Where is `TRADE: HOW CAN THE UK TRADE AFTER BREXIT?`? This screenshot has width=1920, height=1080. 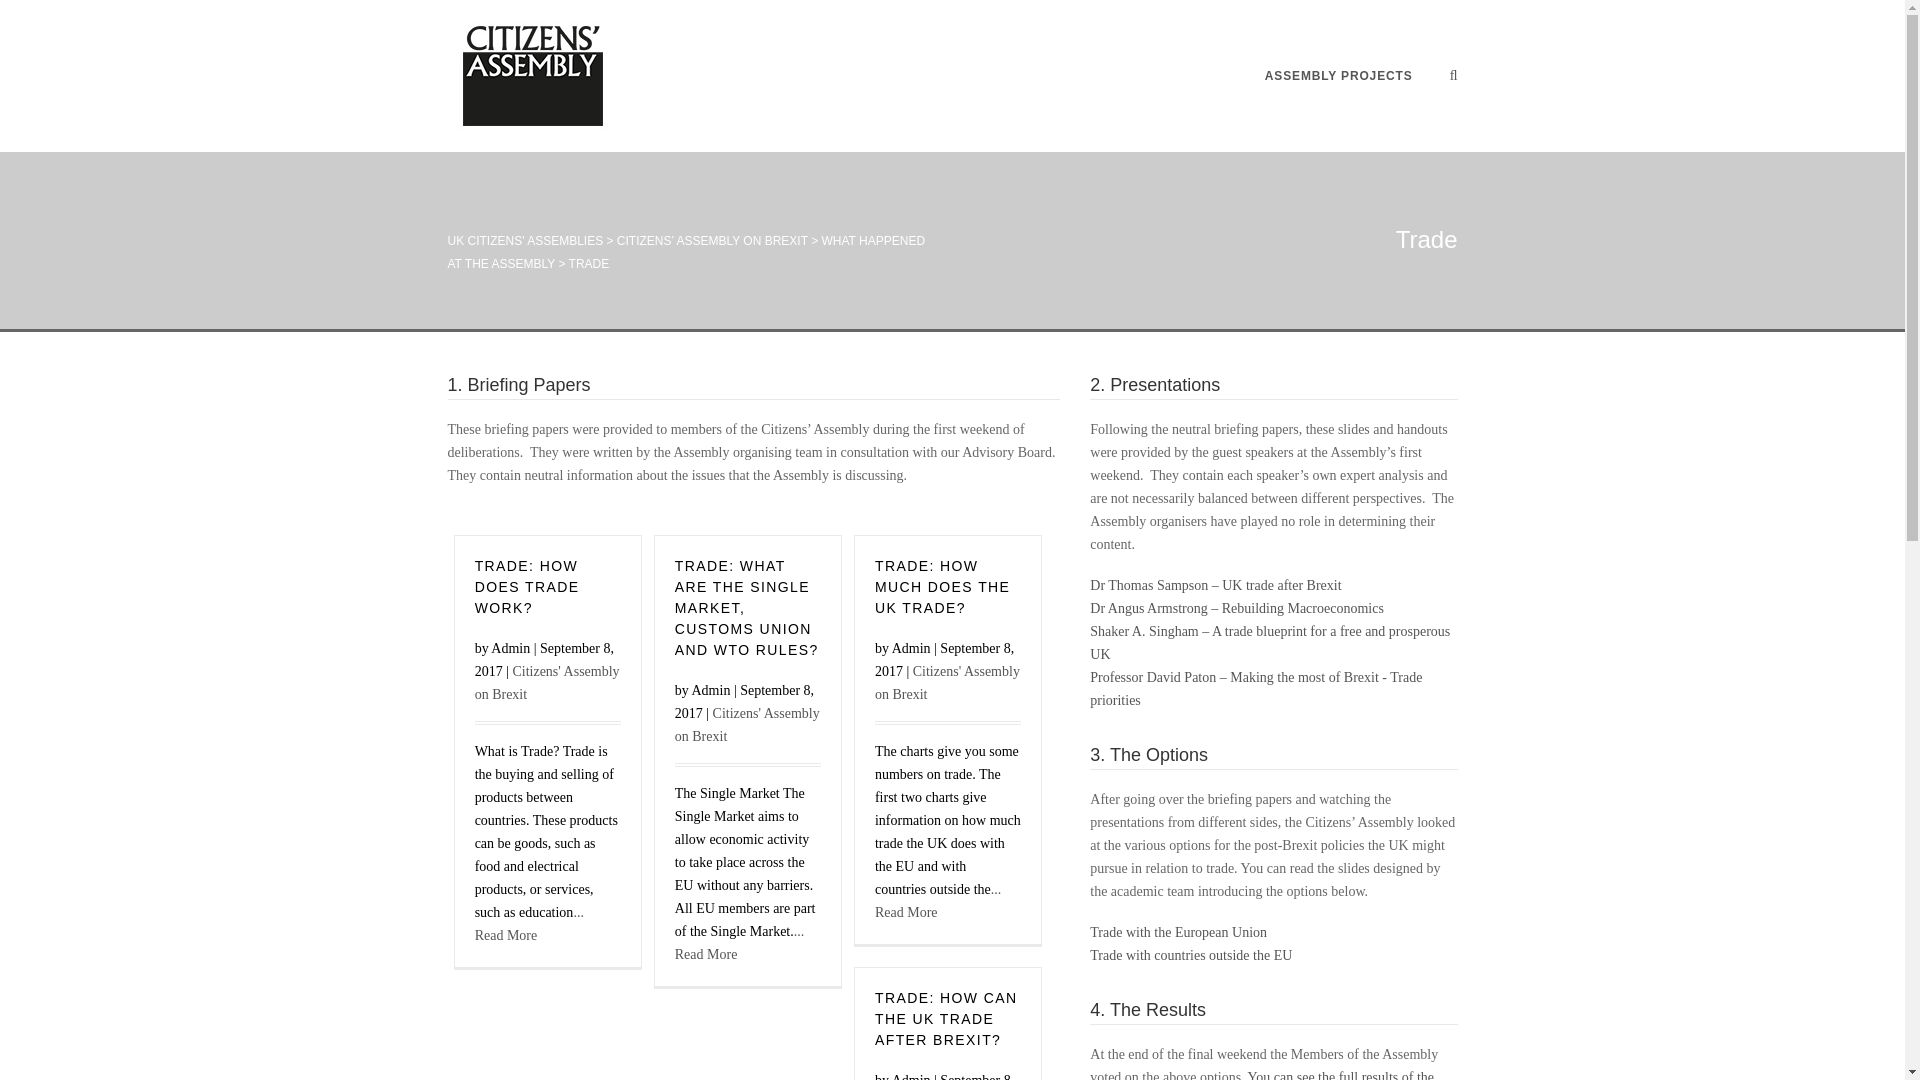
TRADE: HOW CAN THE UK TRADE AFTER BREXIT? is located at coordinates (946, 1018).